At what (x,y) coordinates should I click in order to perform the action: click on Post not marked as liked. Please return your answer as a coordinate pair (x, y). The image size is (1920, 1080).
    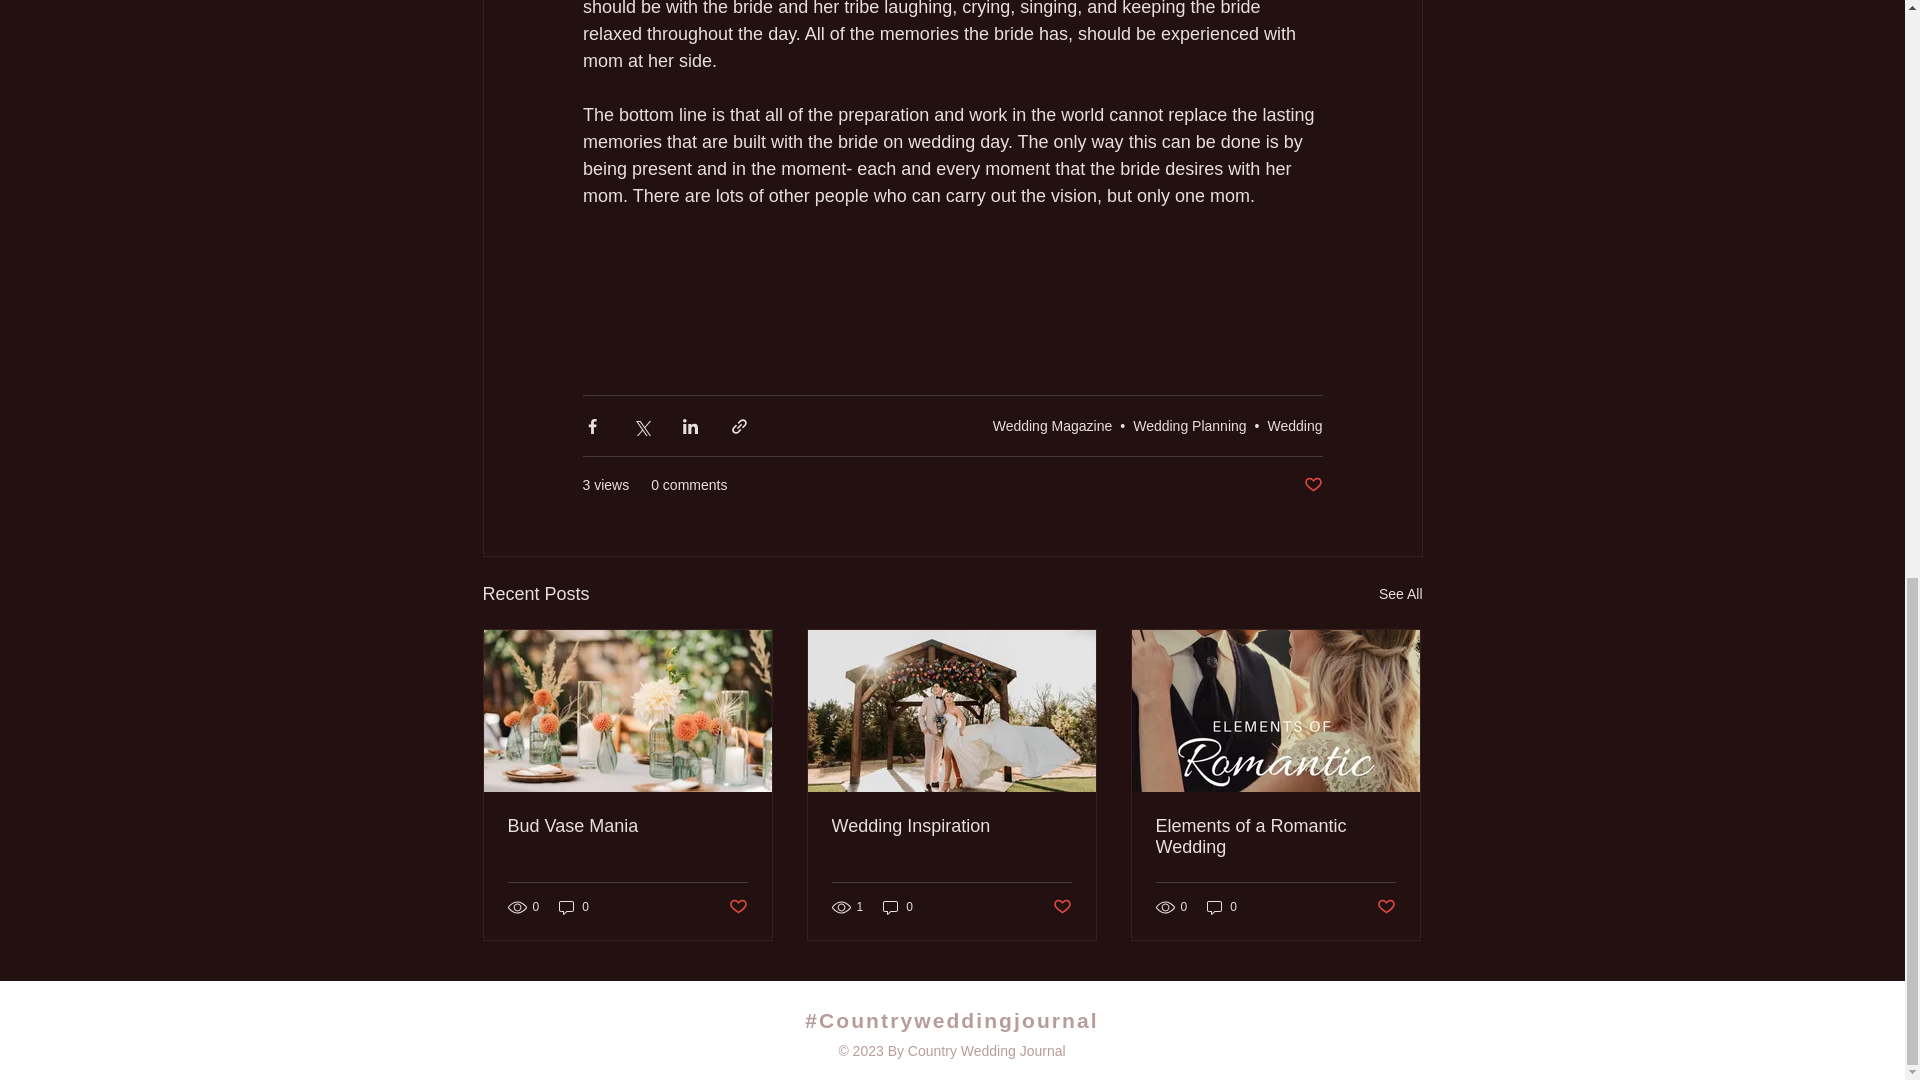
    Looking at the image, I should click on (1312, 485).